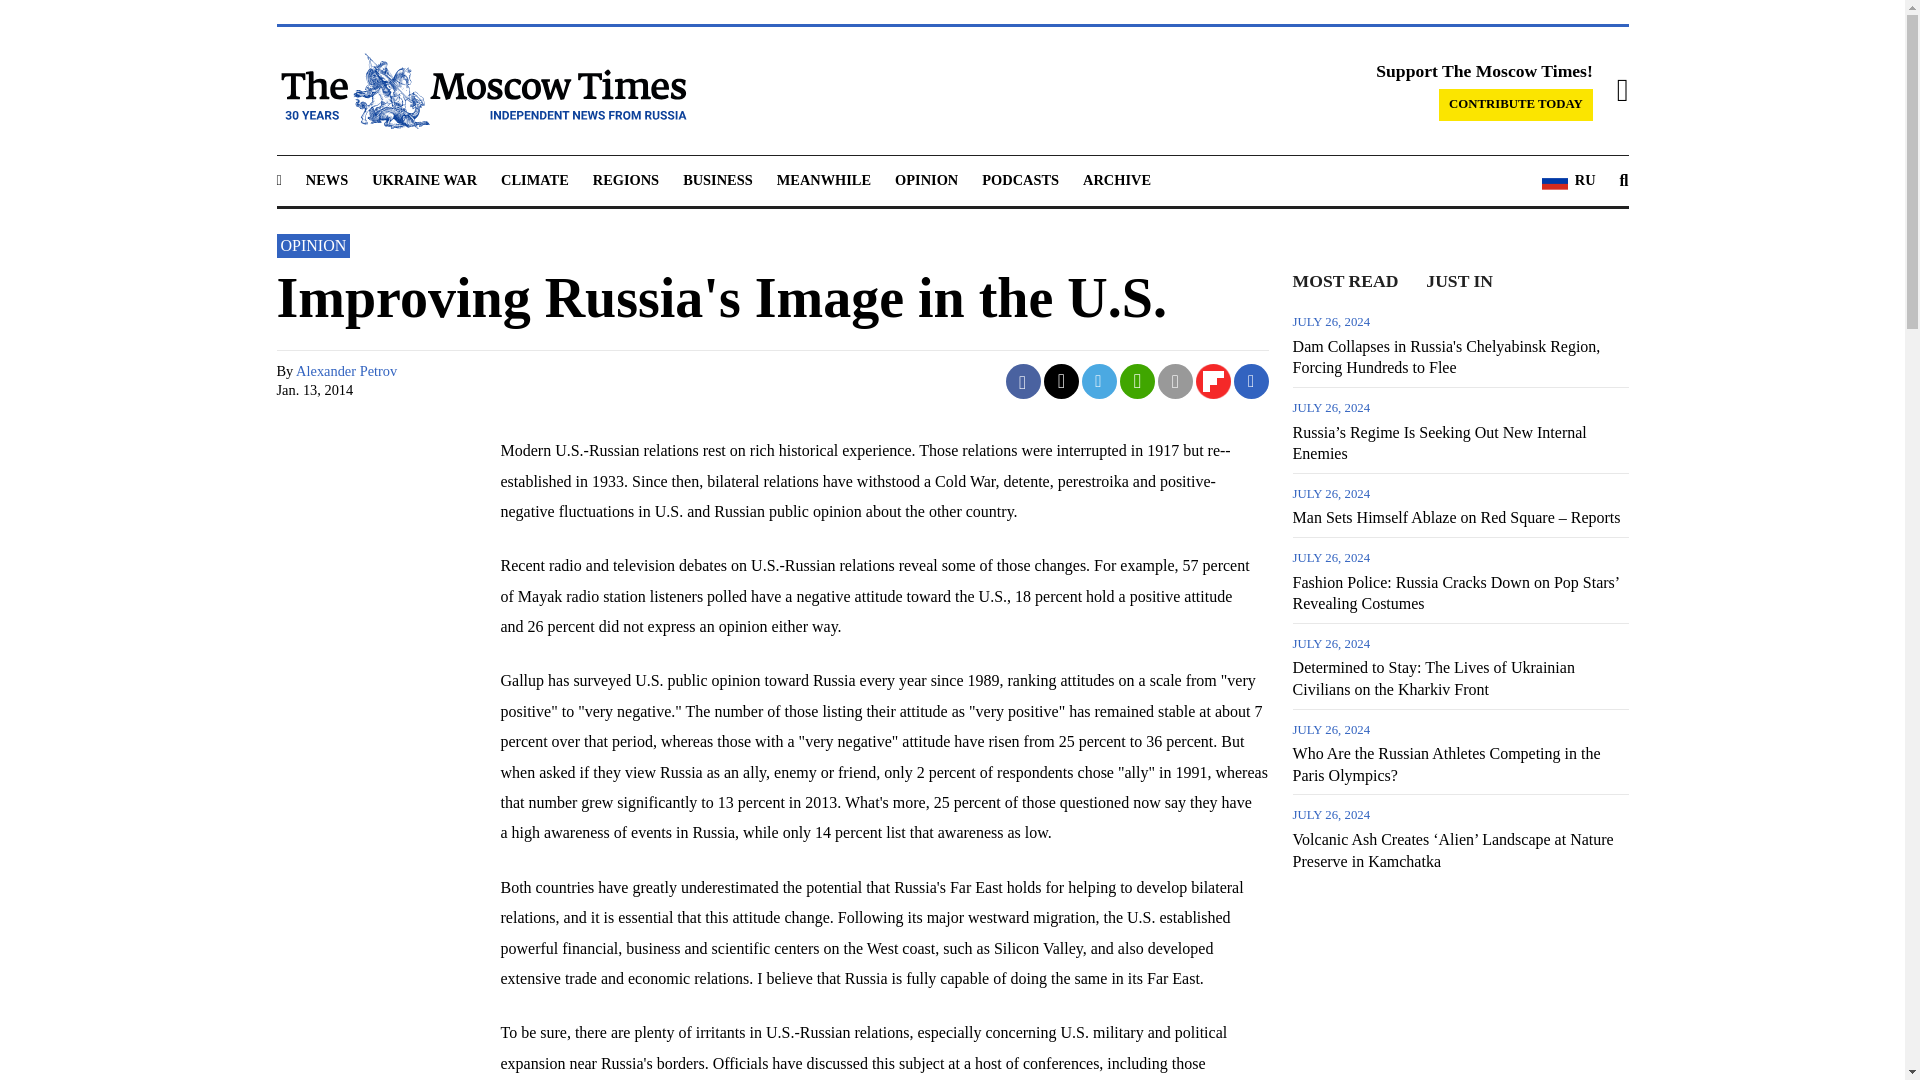 The image size is (1920, 1080). Describe the element at coordinates (1516, 104) in the screenshot. I see `CONTRIBUTE TODAY` at that location.